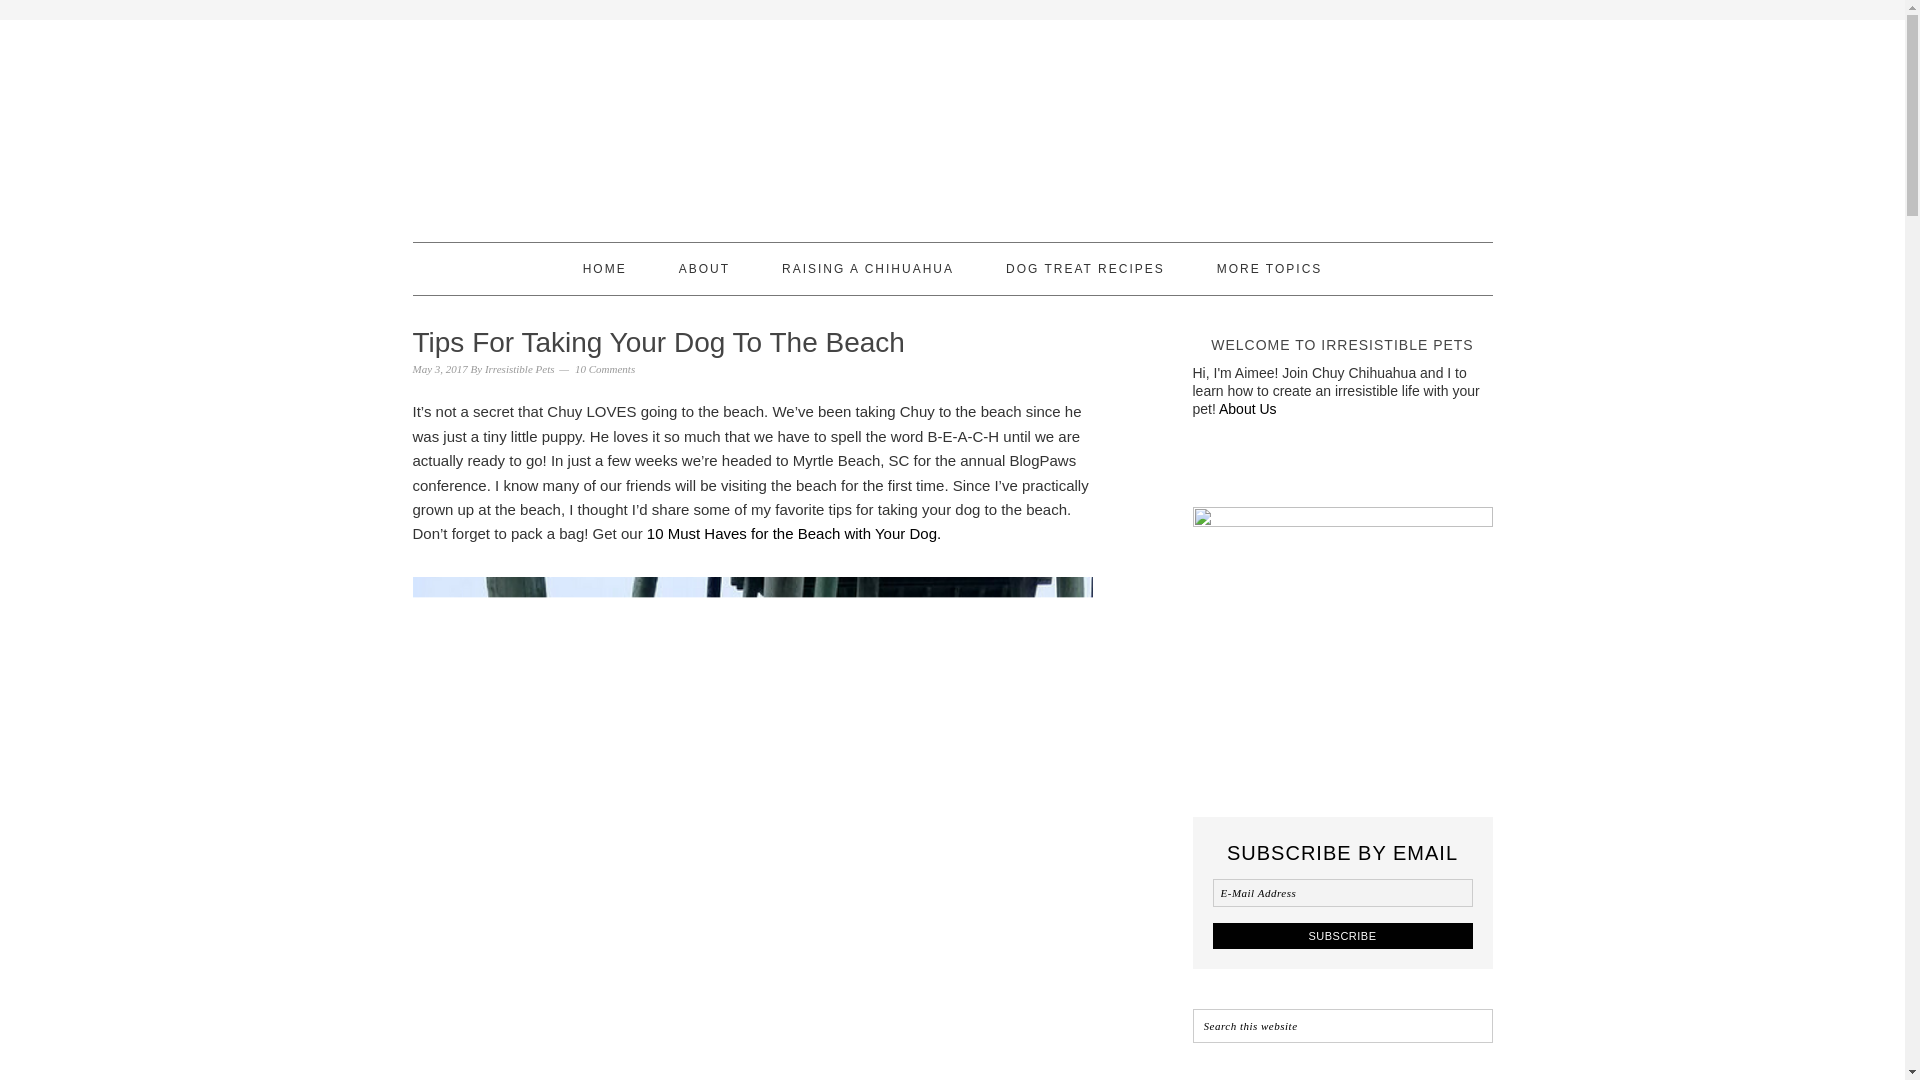 The width and height of the screenshot is (1920, 1080). I want to click on ABOUT, so click(704, 268).